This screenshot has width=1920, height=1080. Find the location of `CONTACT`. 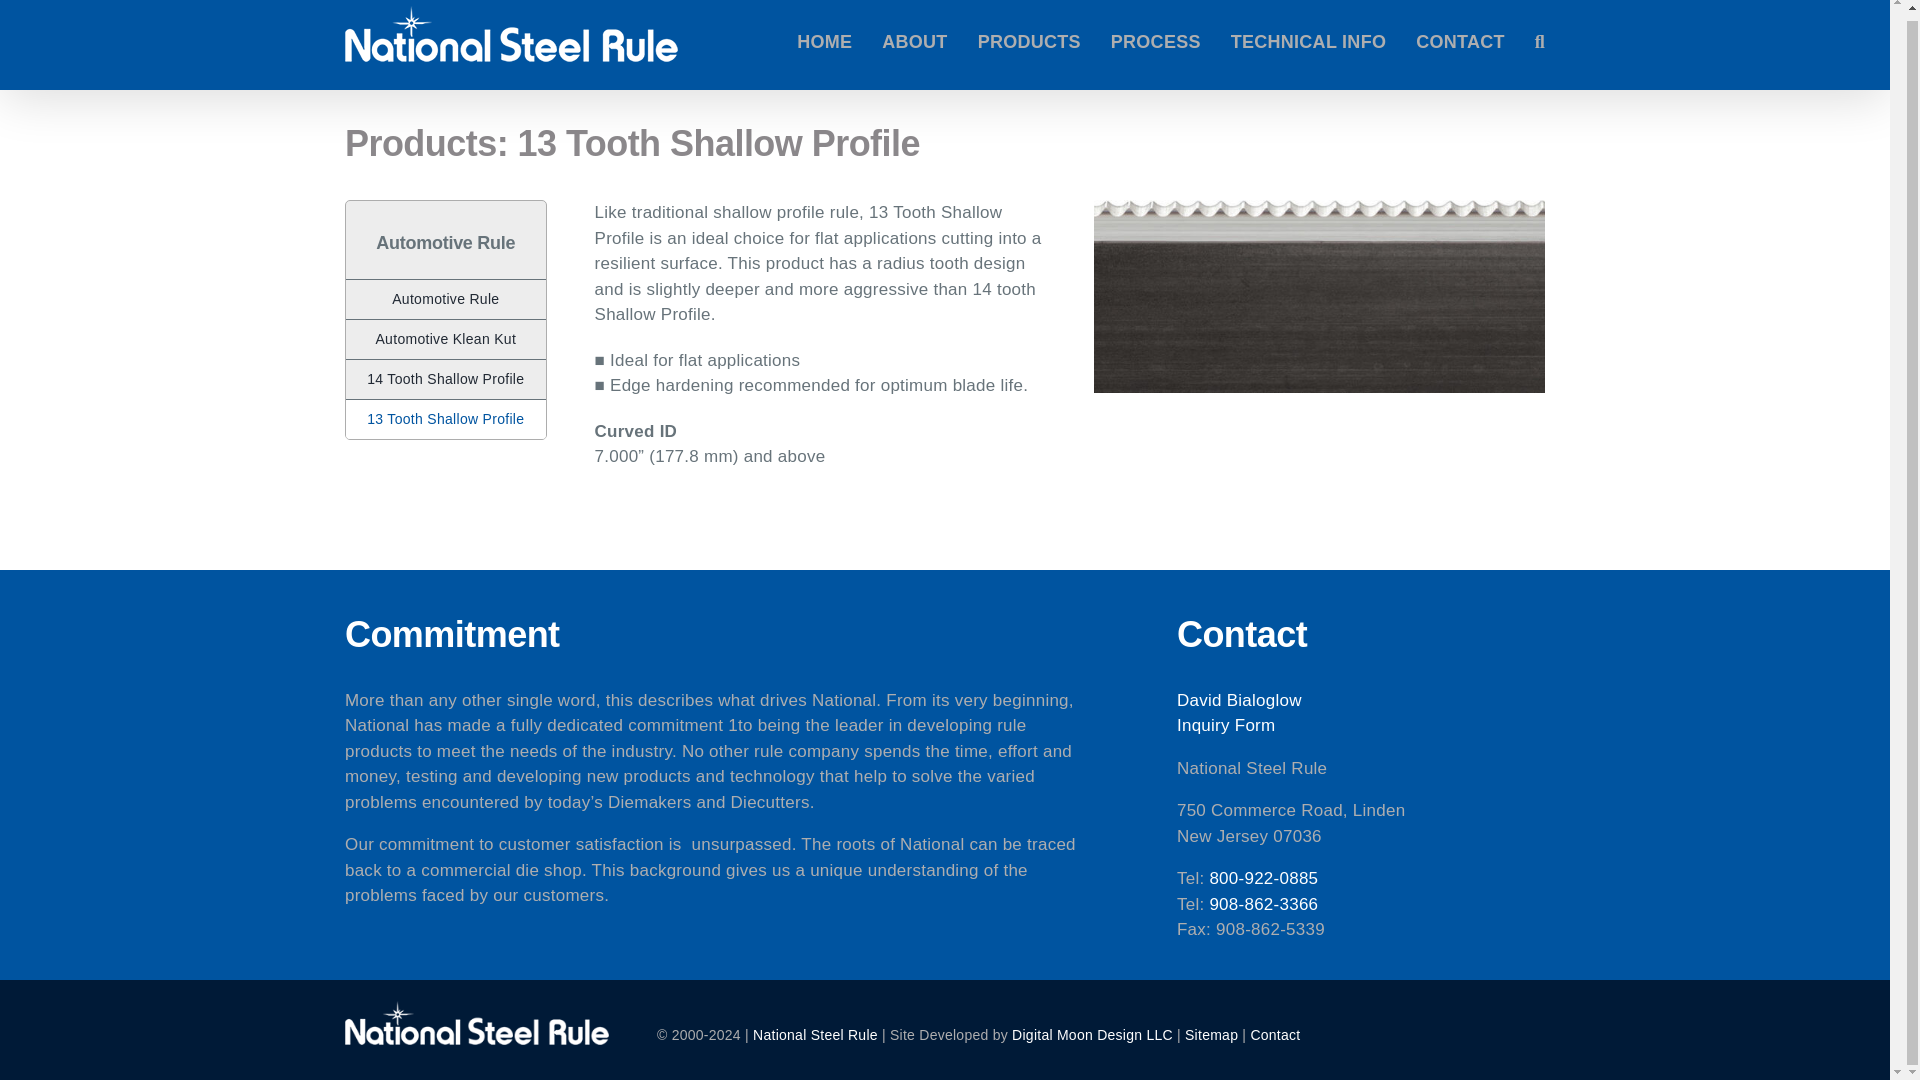

CONTACT is located at coordinates (1460, 44).